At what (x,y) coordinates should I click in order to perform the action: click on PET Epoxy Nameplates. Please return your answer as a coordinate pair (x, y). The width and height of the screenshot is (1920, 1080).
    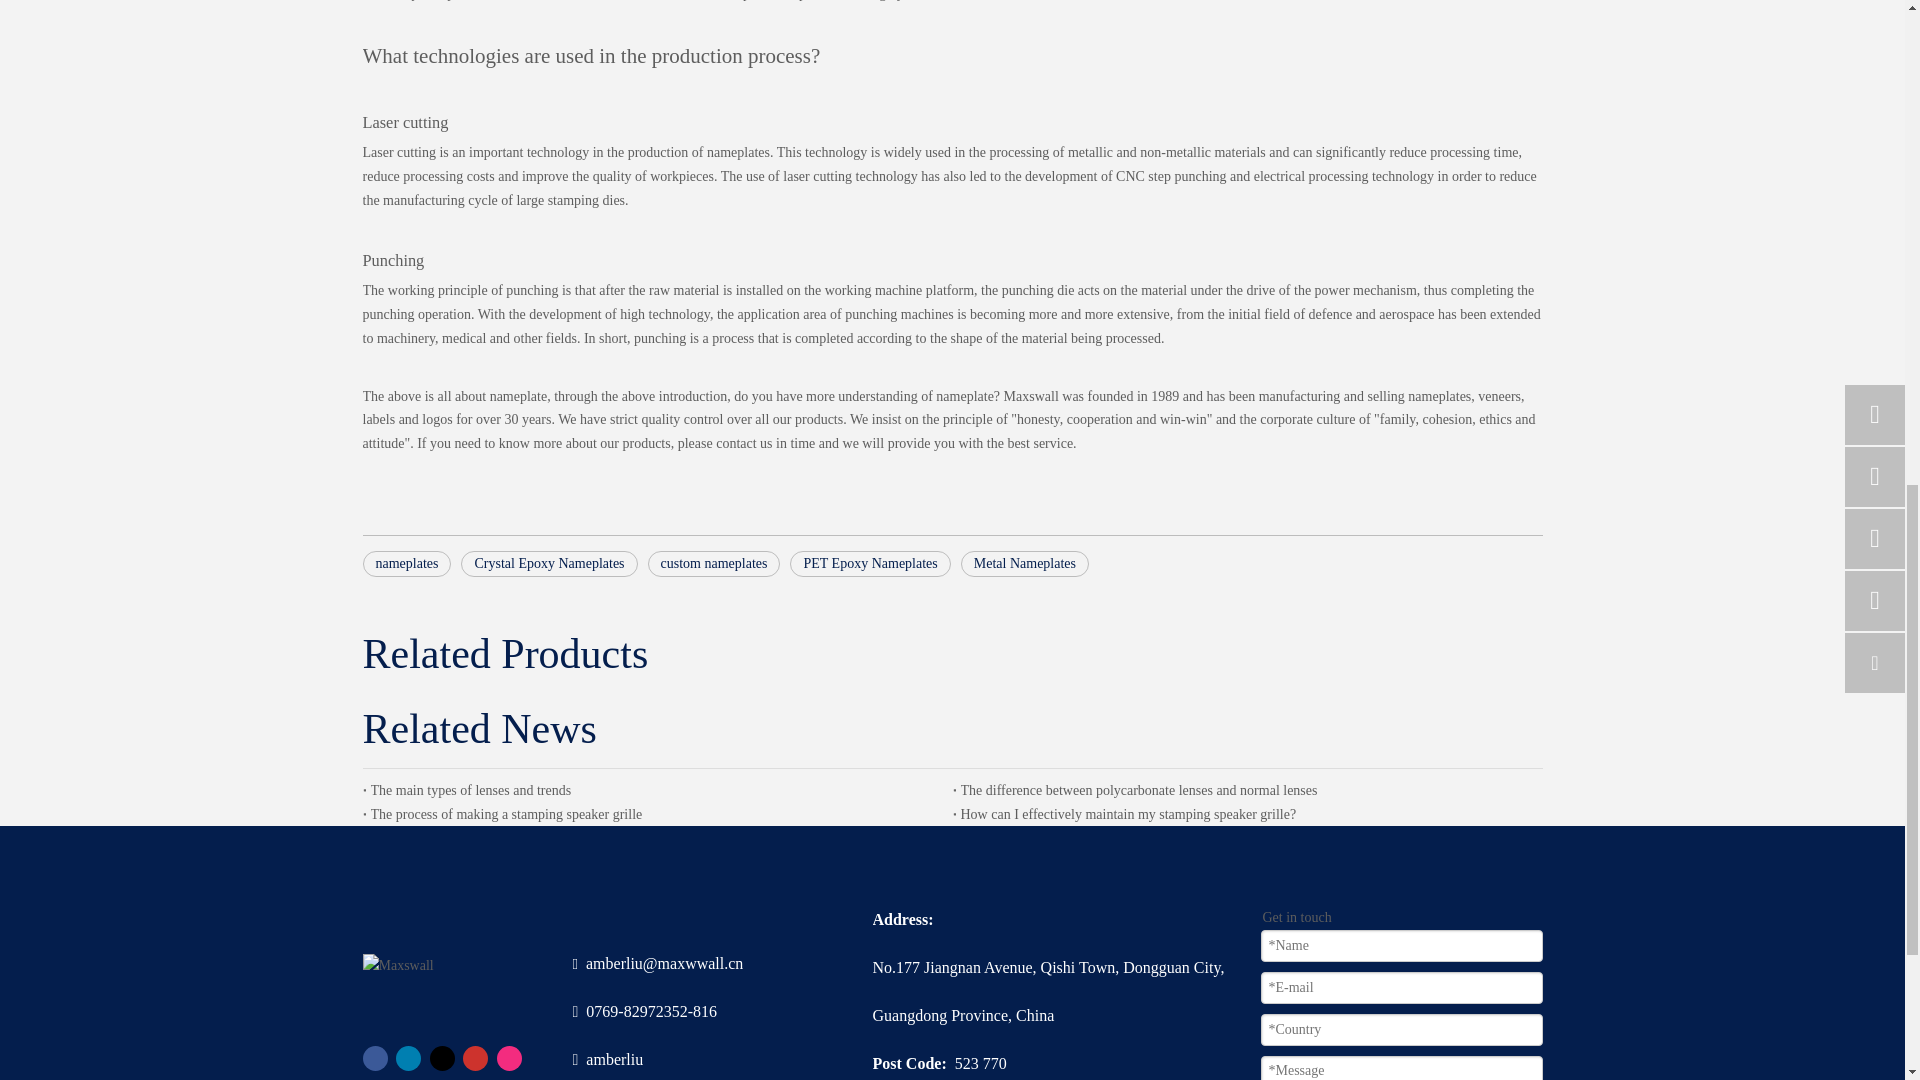
    Looking at the image, I should click on (870, 563).